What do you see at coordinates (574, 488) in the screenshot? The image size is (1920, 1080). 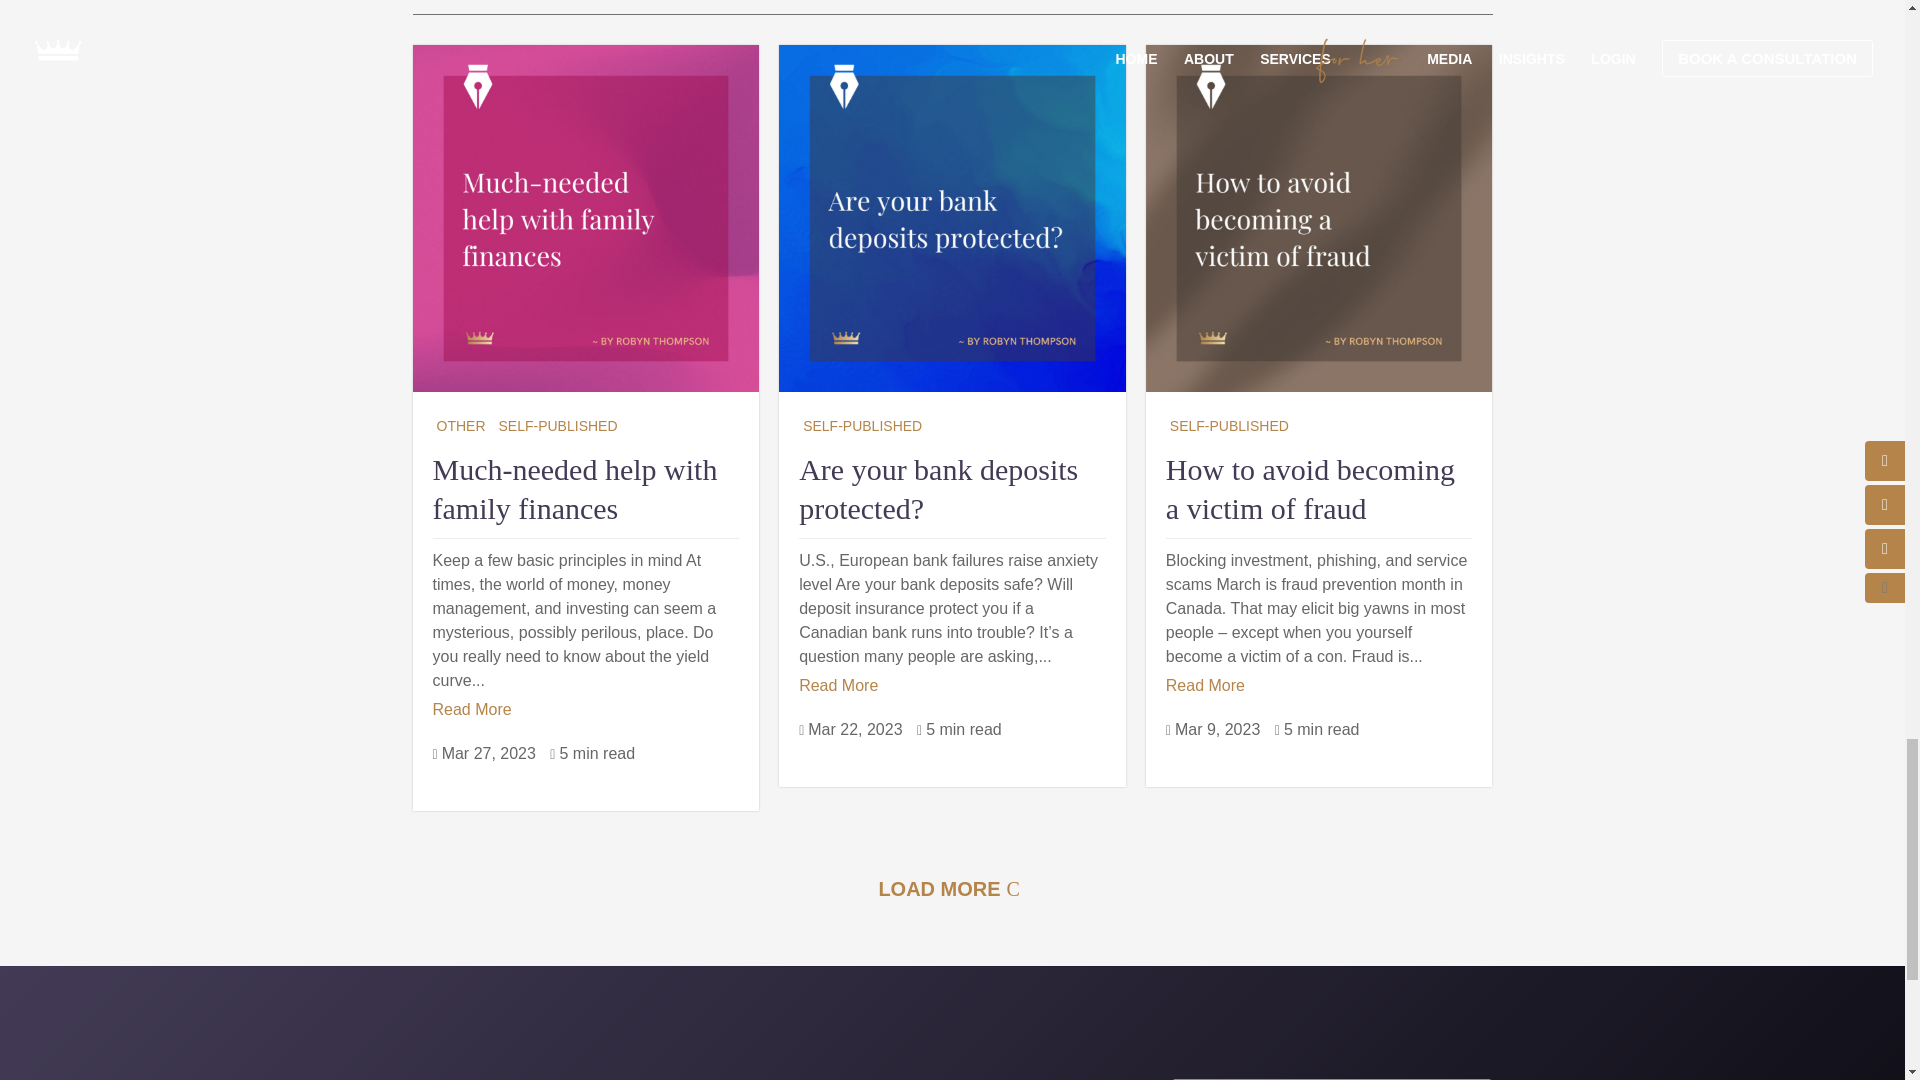 I see `Much-needed help with family finances` at bounding box center [574, 488].